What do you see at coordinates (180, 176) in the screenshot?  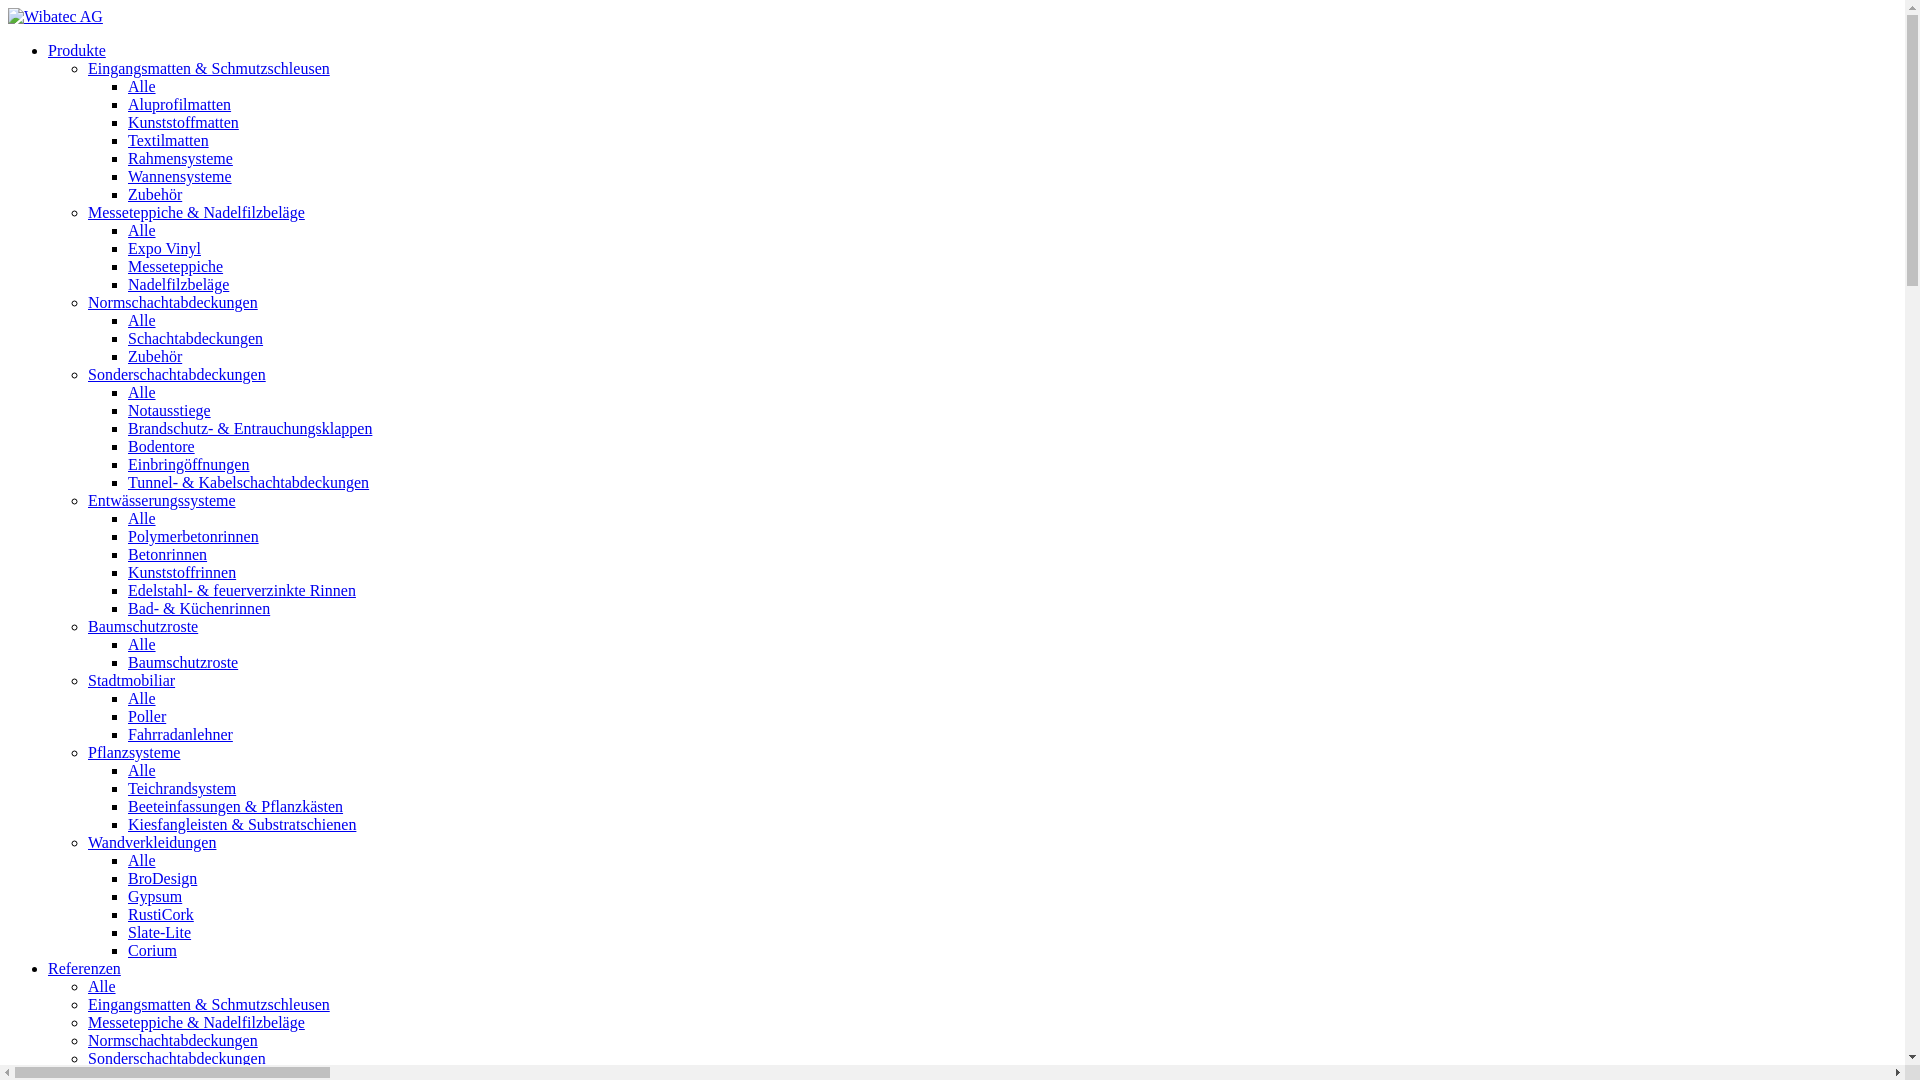 I see `Wannensysteme` at bounding box center [180, 176].